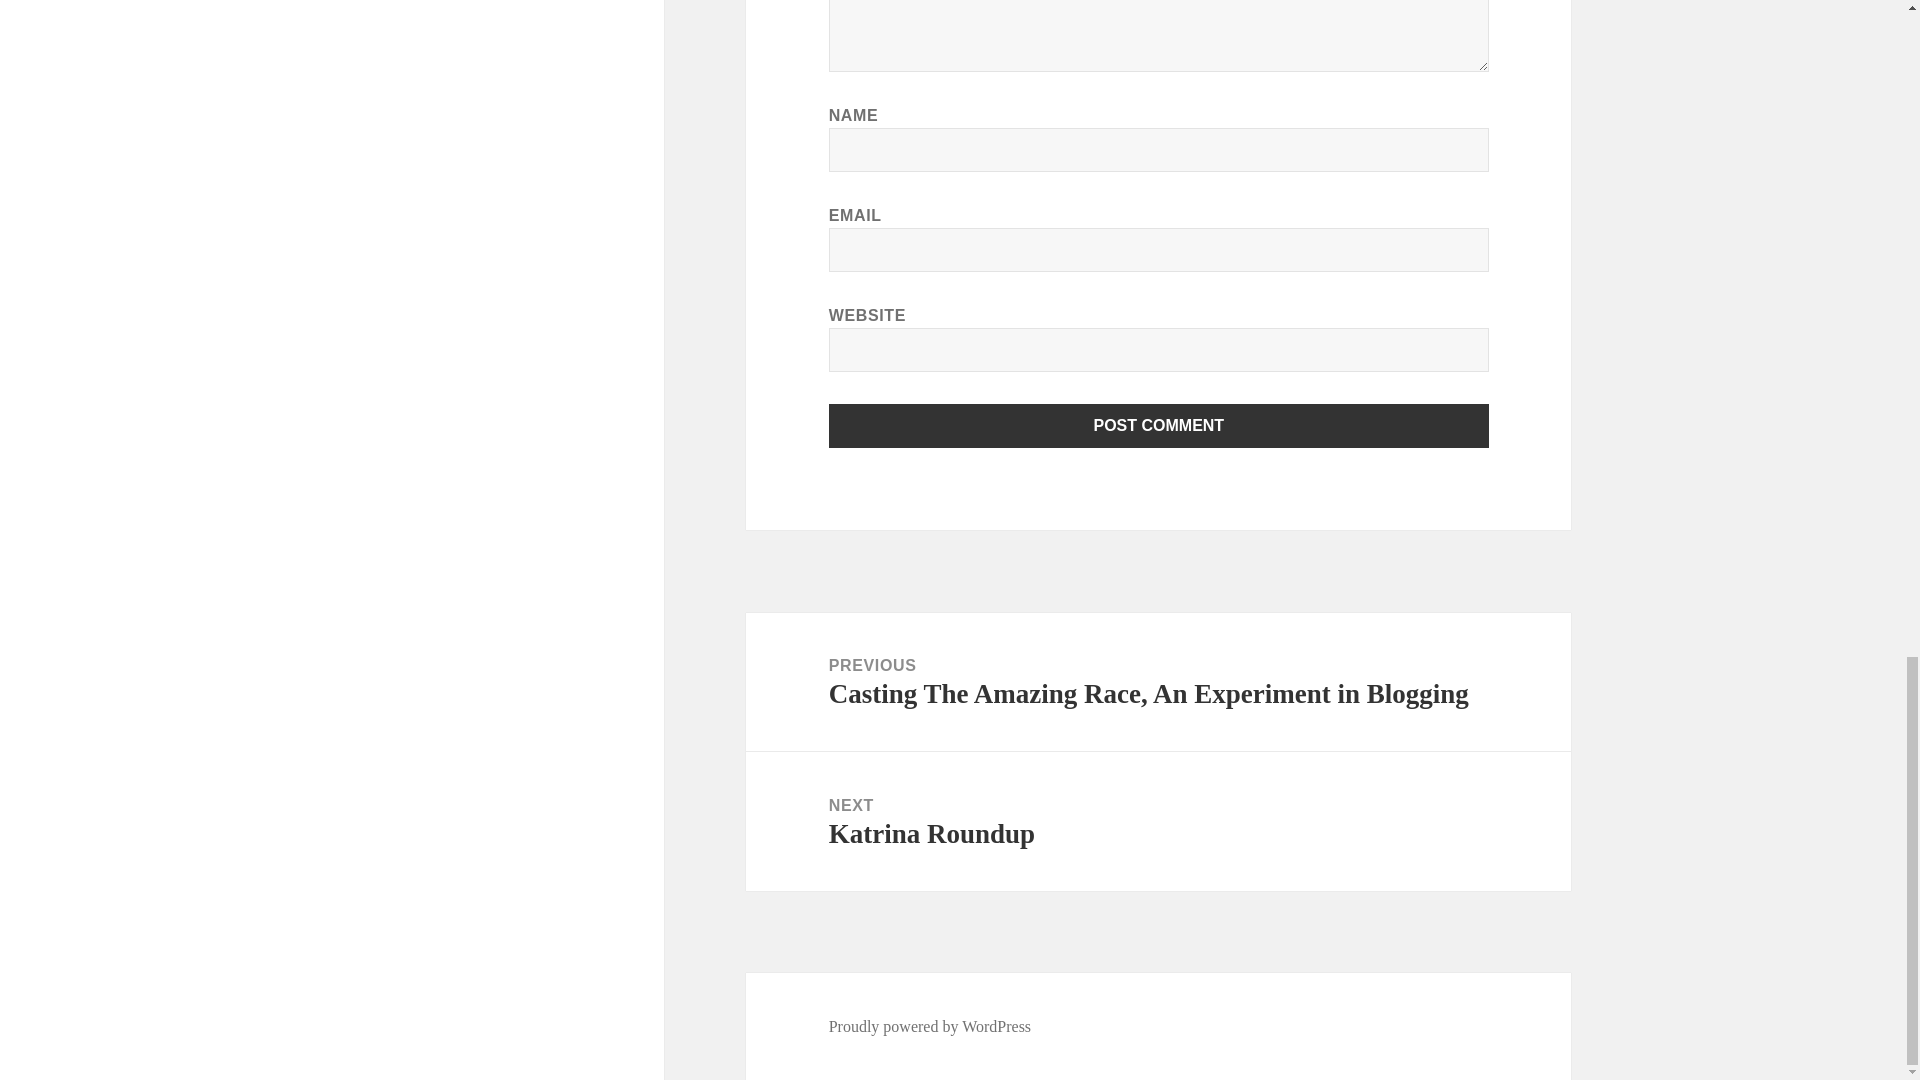  I want to click on Post Comment, so click(1159, 426).